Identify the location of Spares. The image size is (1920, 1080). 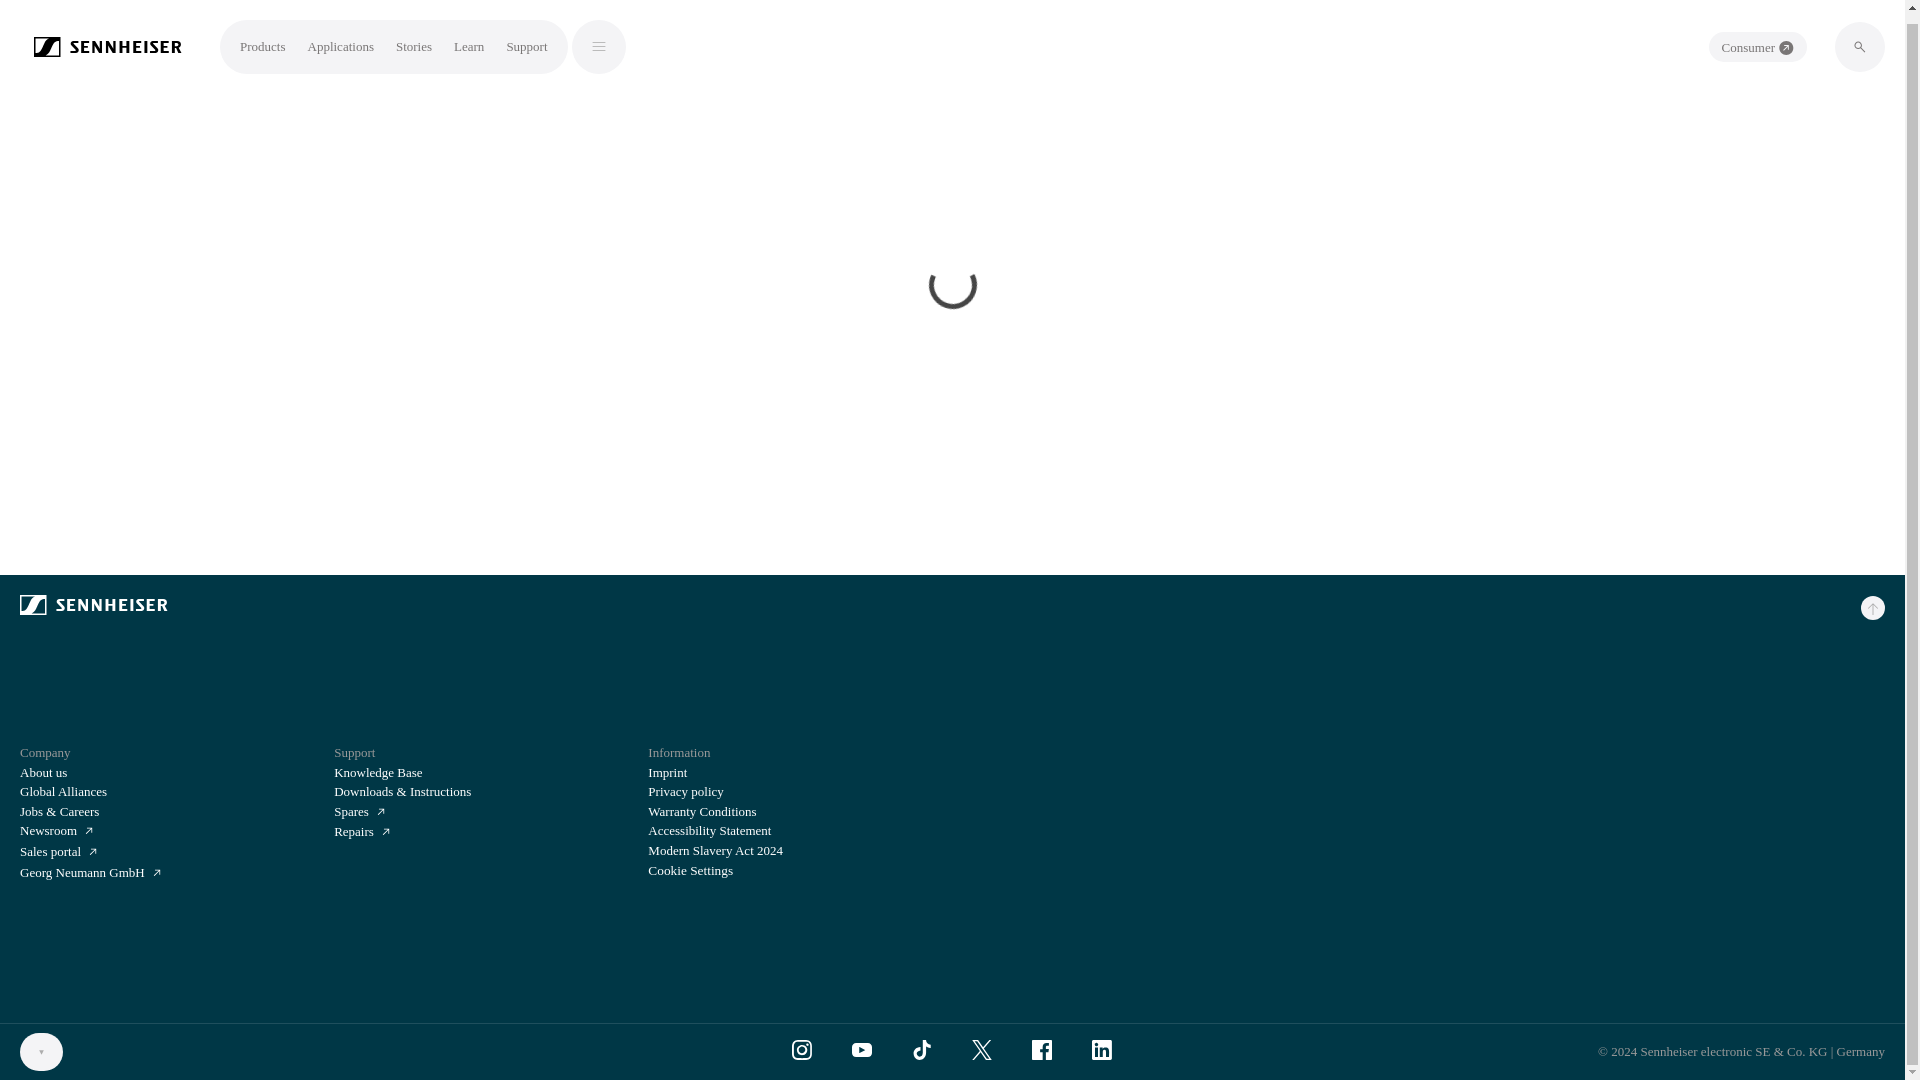
(360, 812).